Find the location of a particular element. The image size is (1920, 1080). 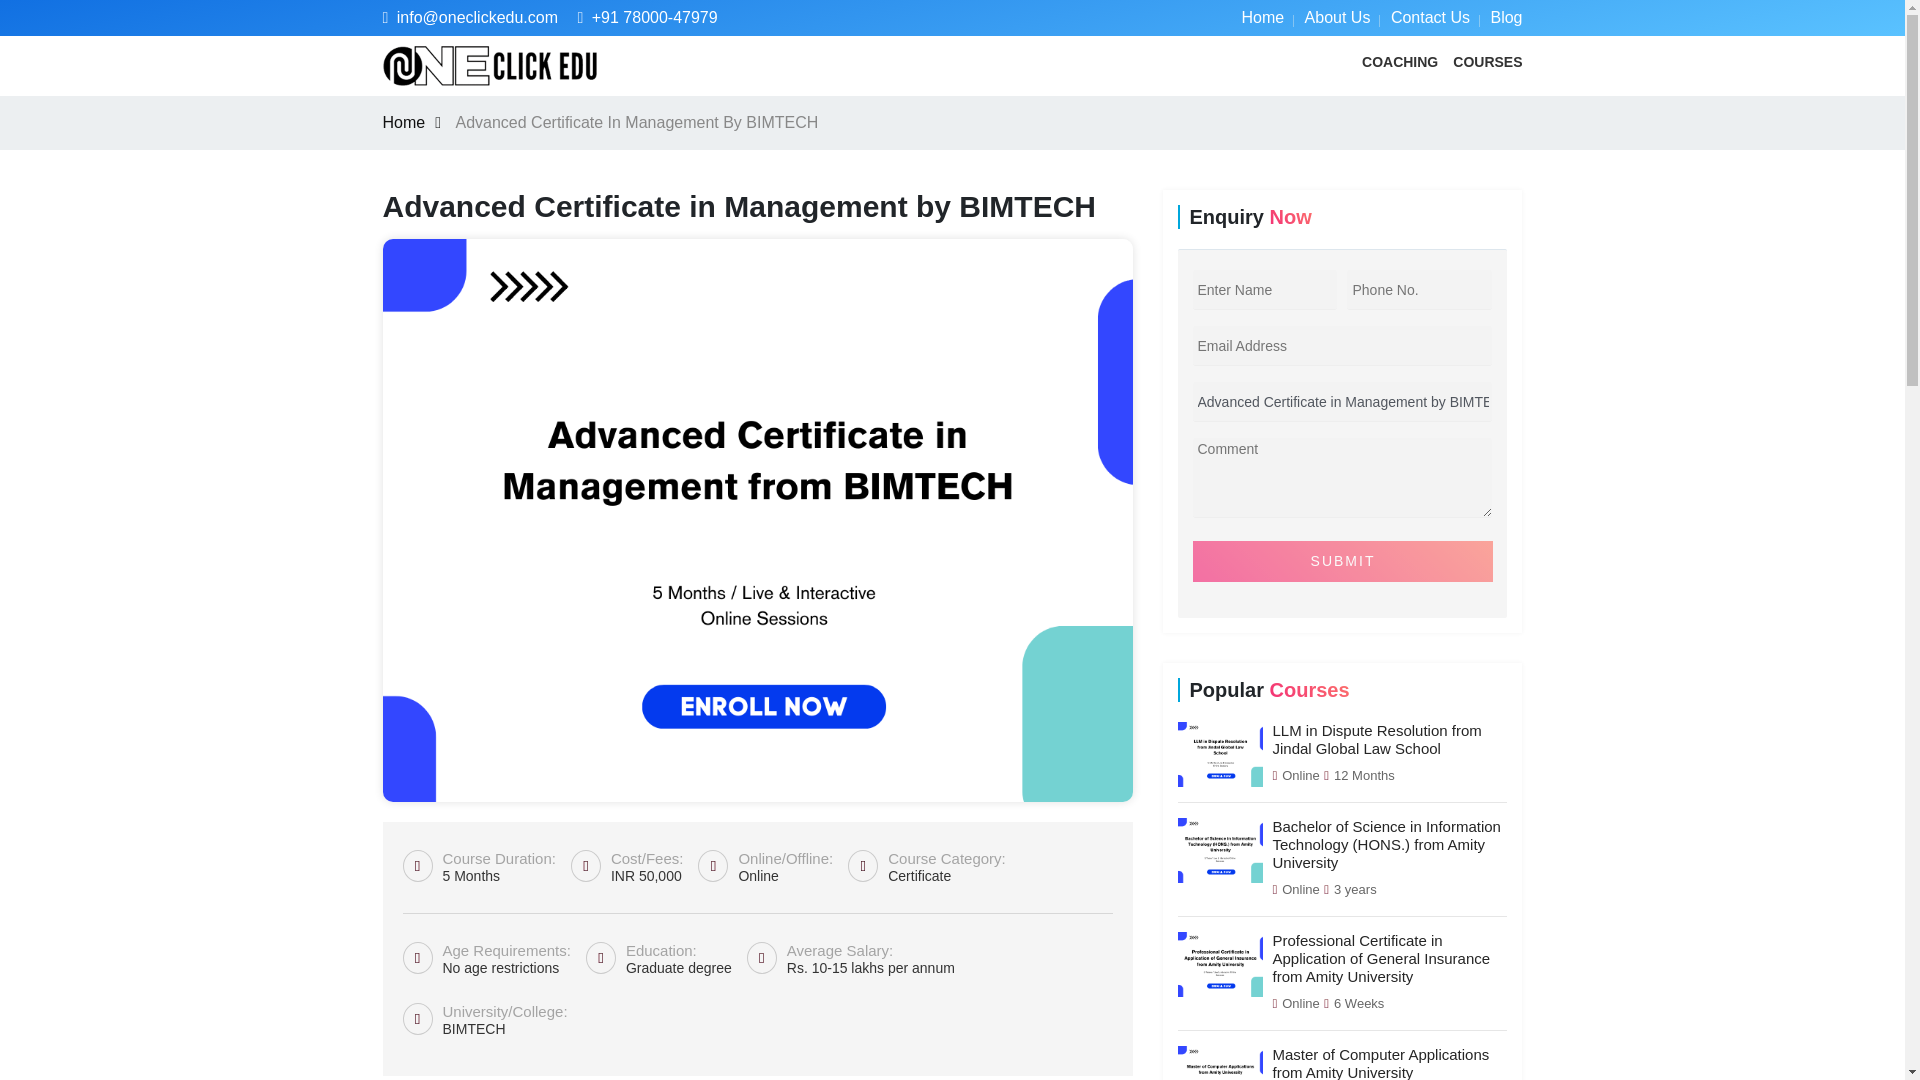

SUBMIT is located at coordinates (1342, 562).